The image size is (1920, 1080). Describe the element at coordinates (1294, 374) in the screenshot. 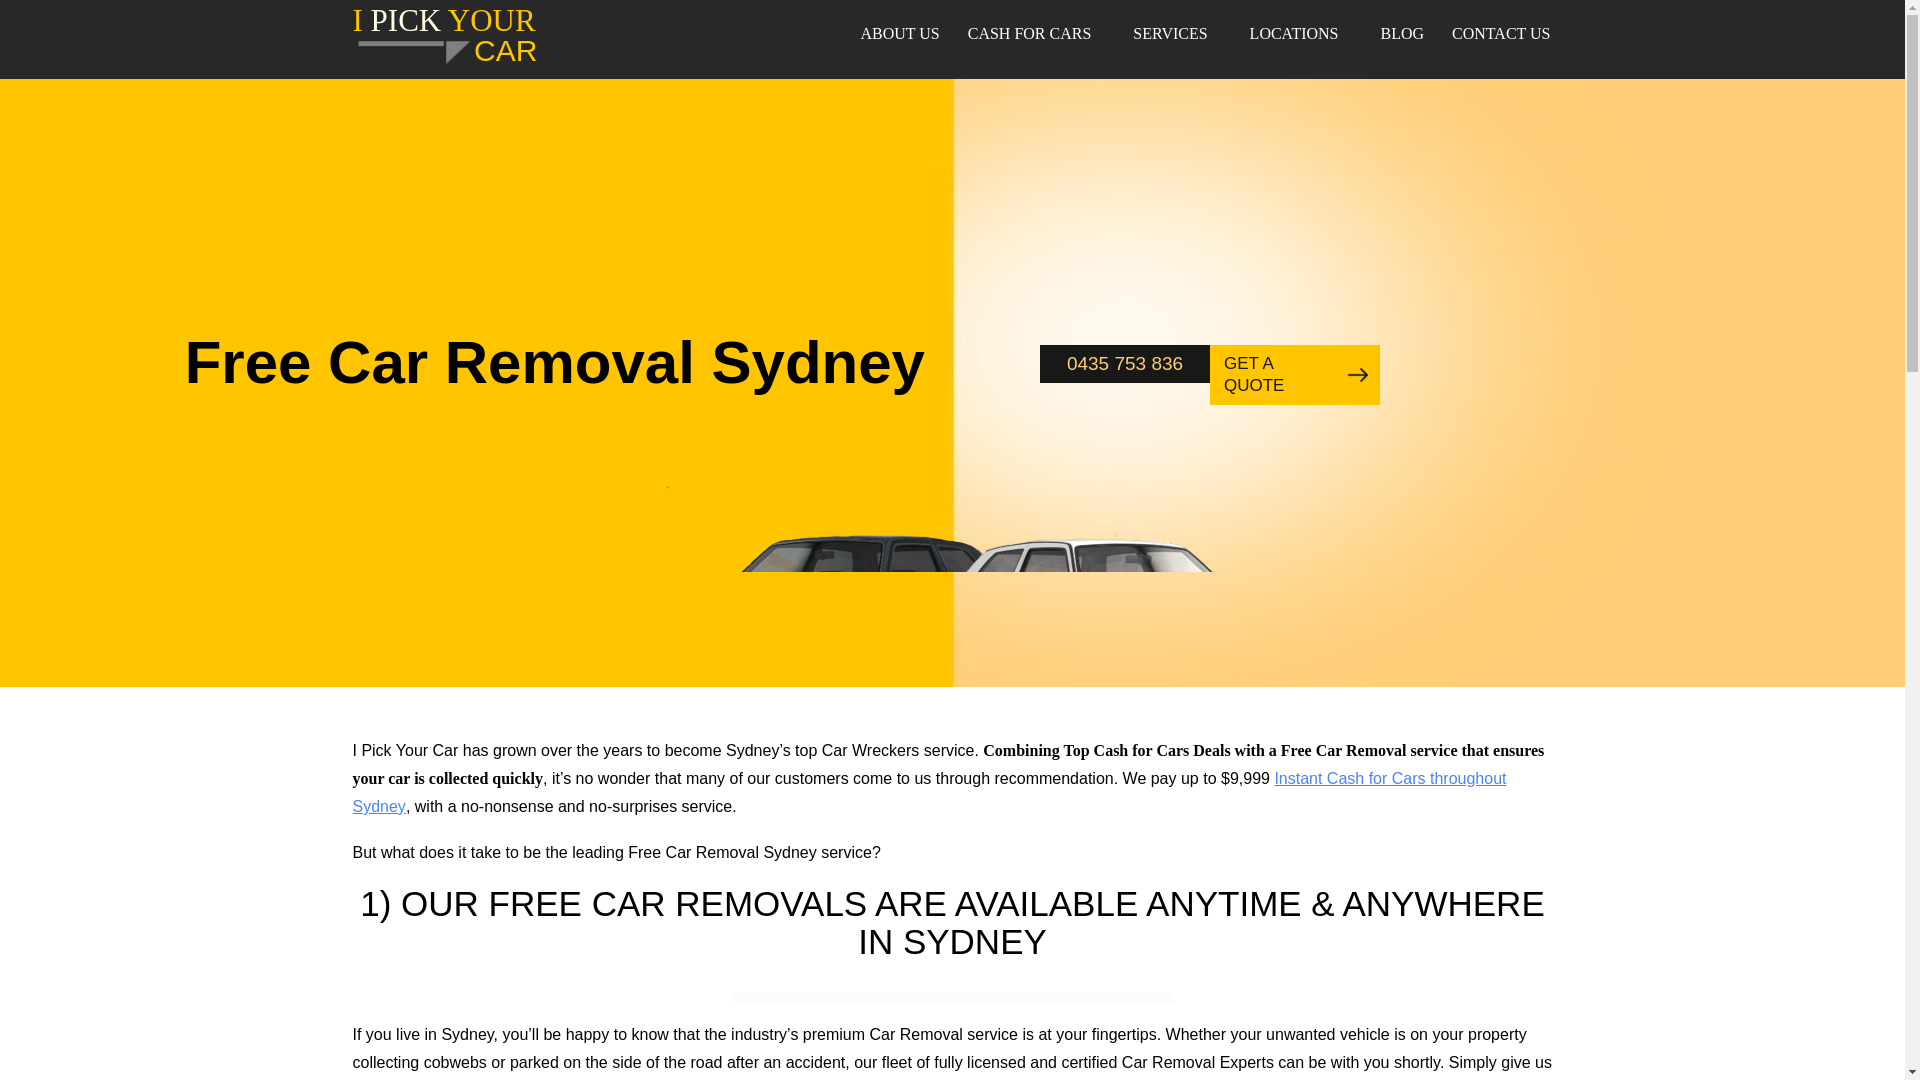

I see `GET A QUOTE` at that location.